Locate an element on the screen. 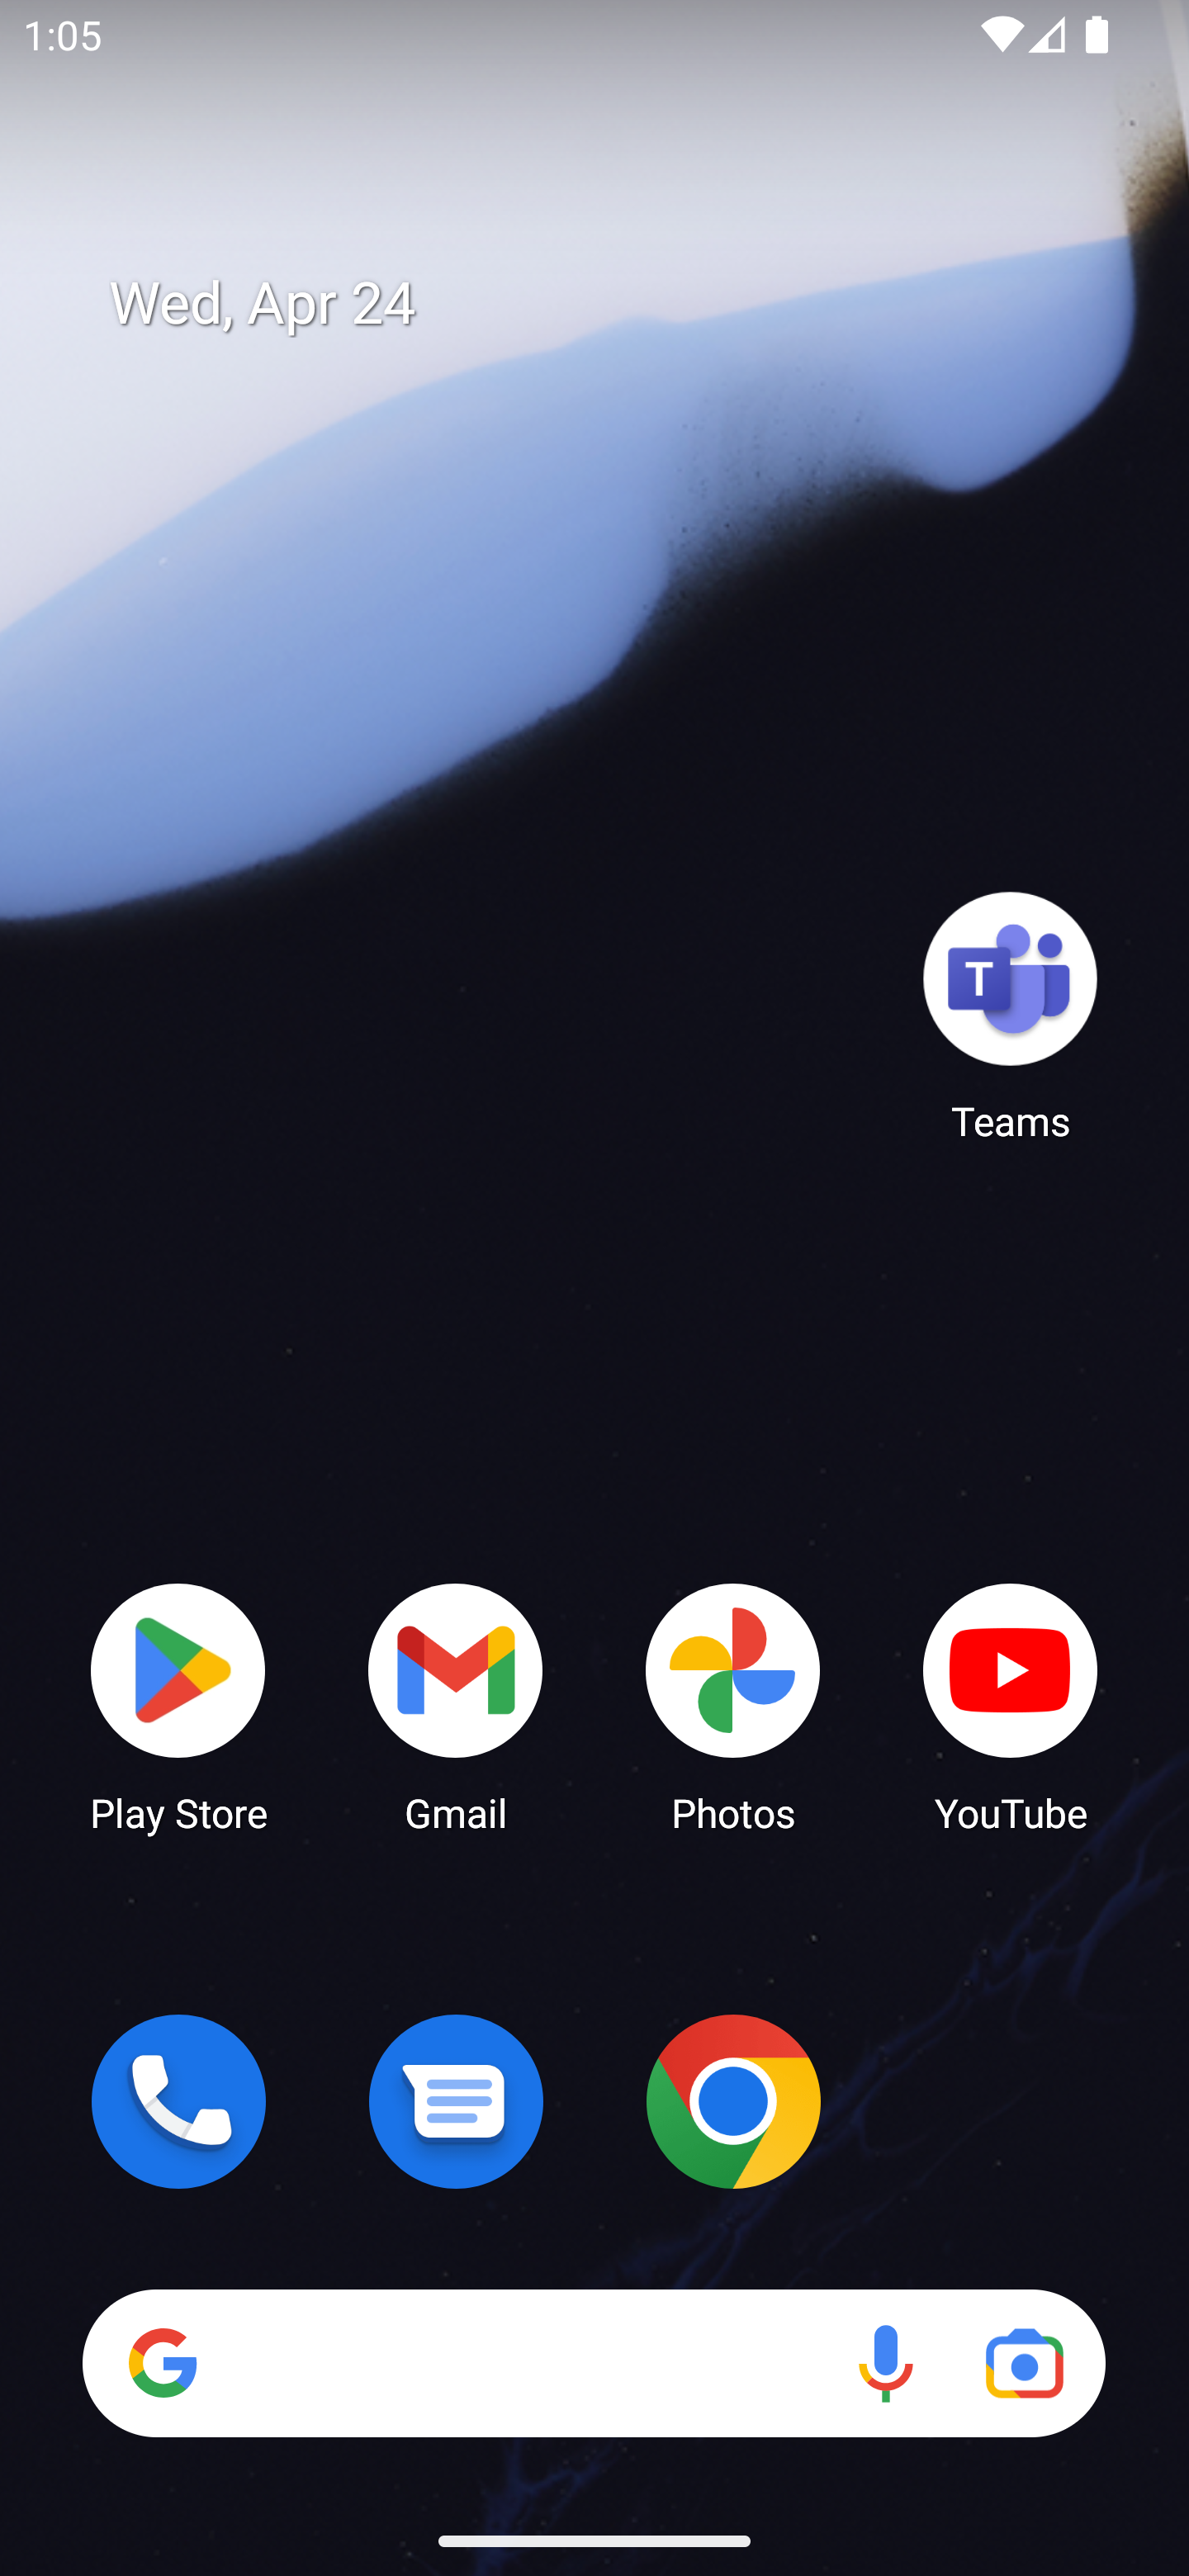  Chrome is located at coordinates (733, 2101).